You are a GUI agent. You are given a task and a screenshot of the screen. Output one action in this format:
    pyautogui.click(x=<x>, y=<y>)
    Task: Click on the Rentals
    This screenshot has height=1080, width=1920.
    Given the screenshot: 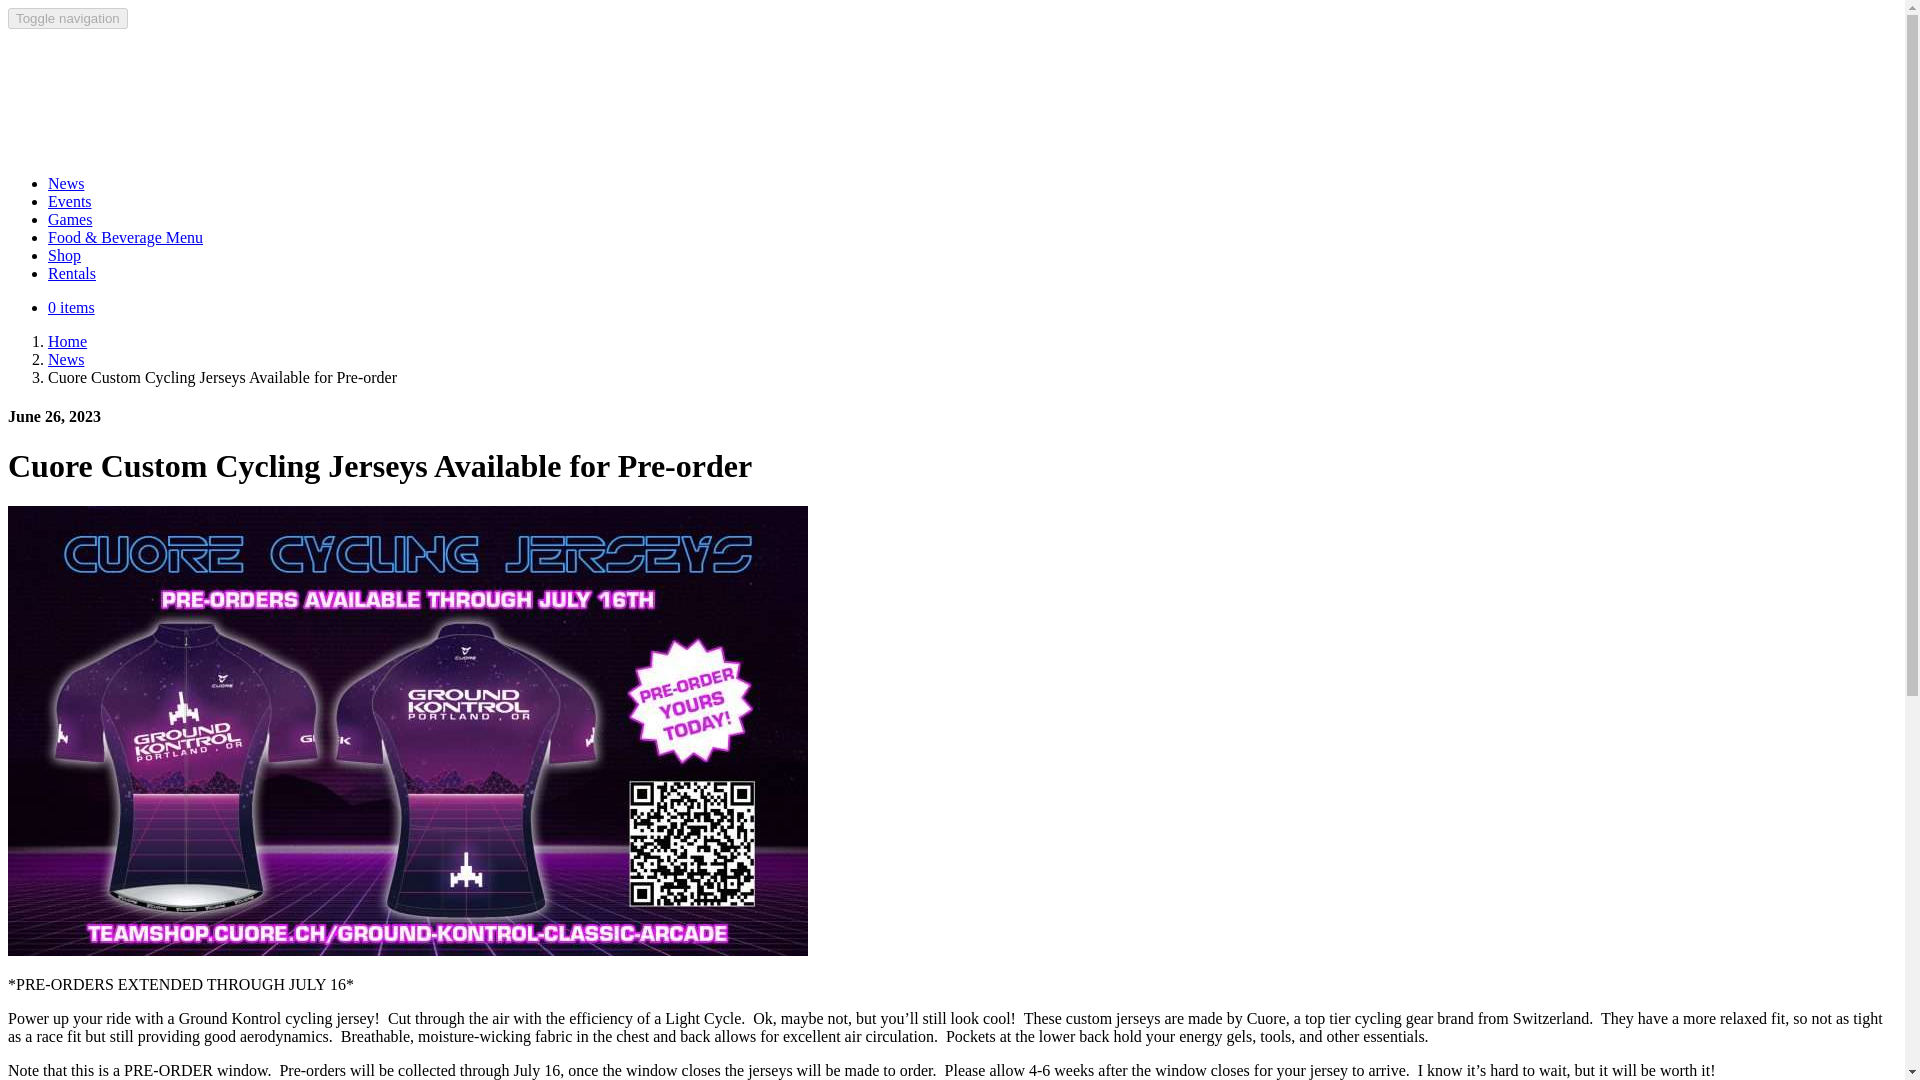 What is the action you would take?
    pyautogui.click(x=72, y=272)
    